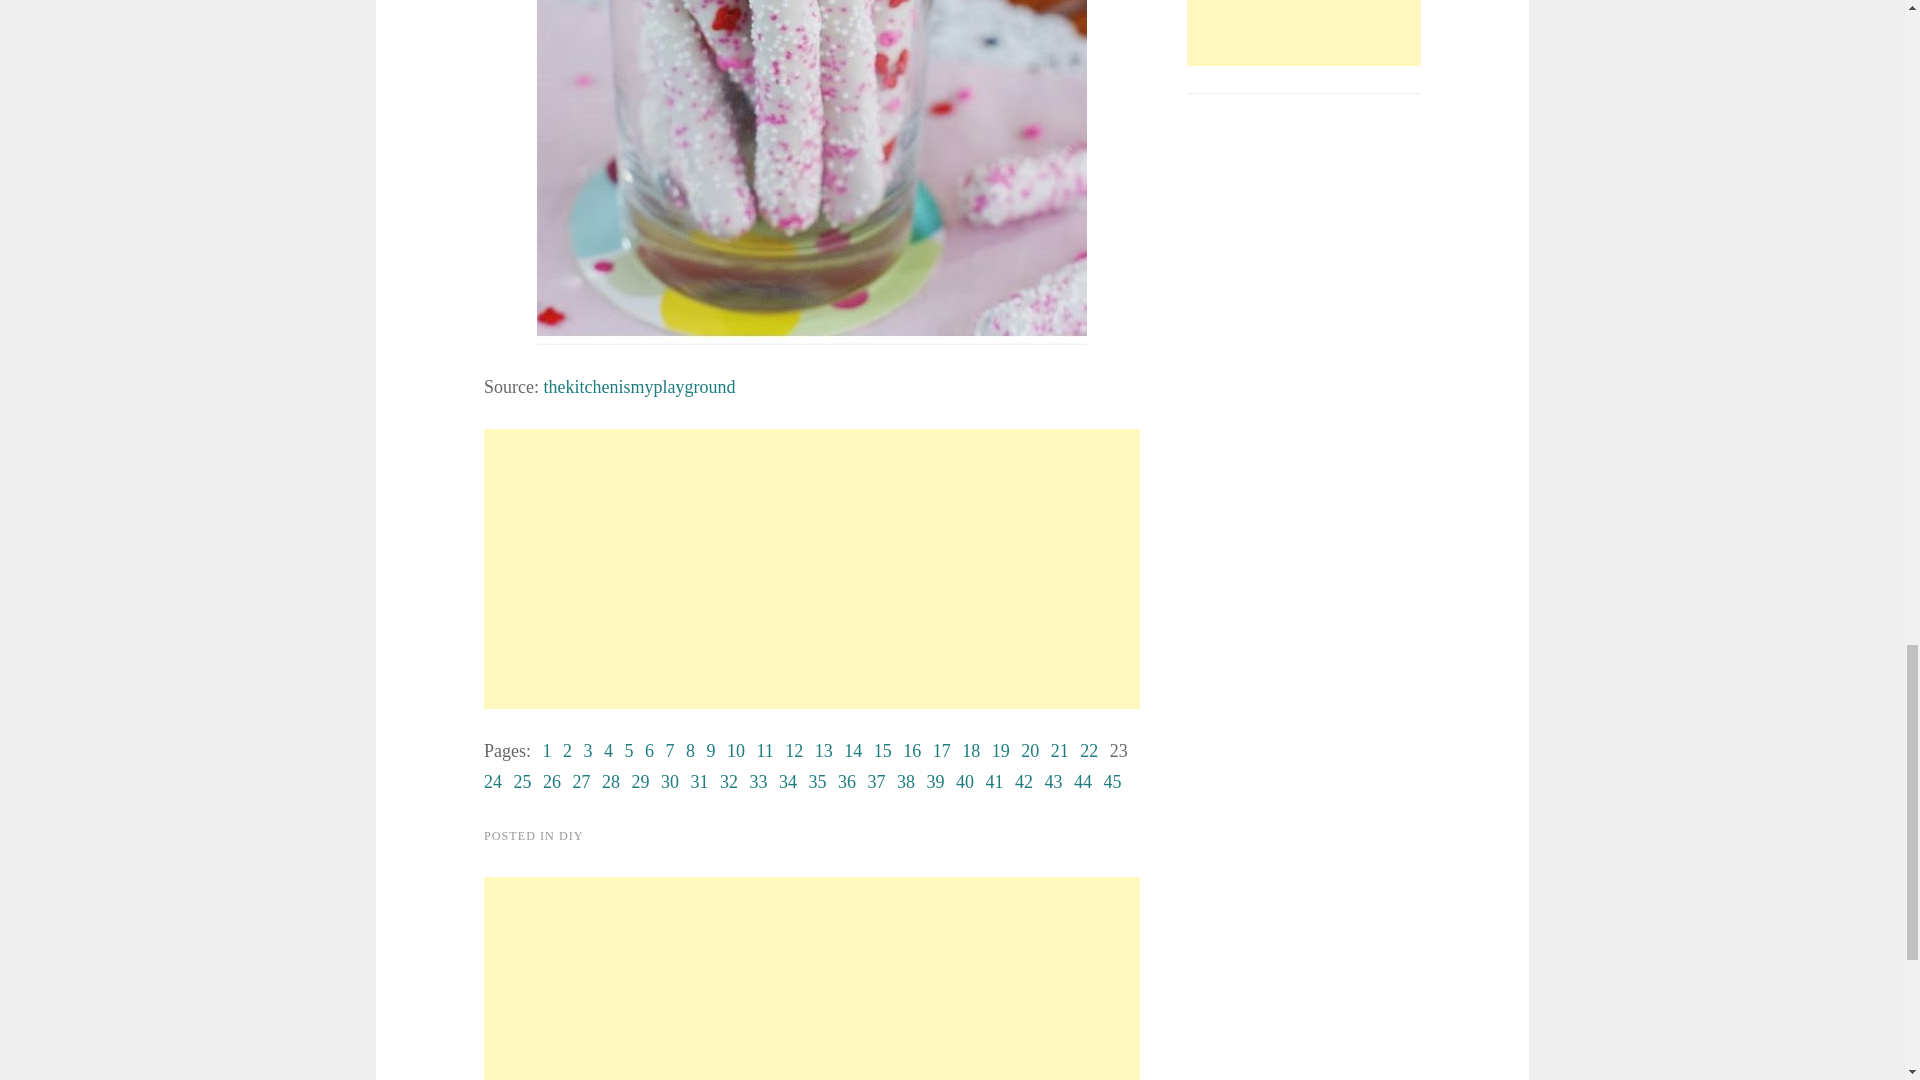  I want to click on 29, so click(640, 782).